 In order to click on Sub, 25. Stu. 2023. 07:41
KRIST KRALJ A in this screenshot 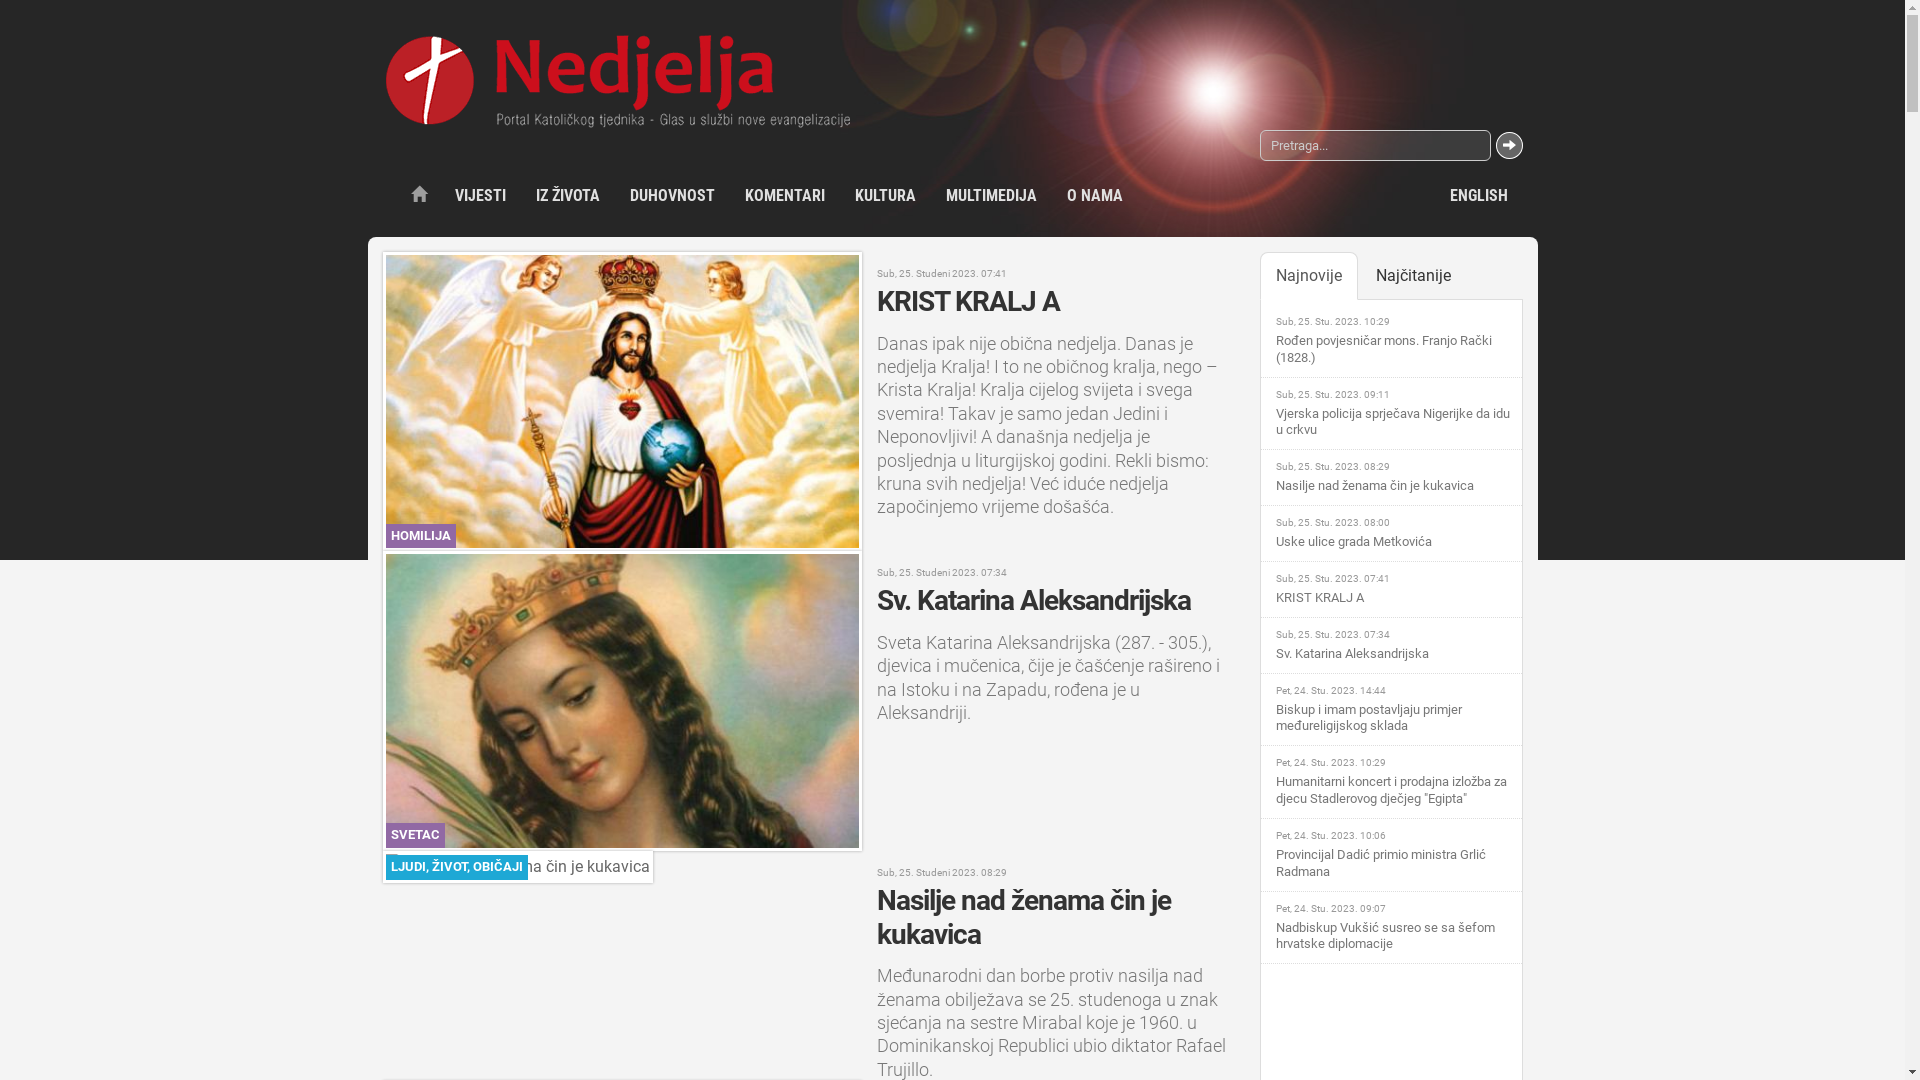, I will do `click(1396, 590)`.